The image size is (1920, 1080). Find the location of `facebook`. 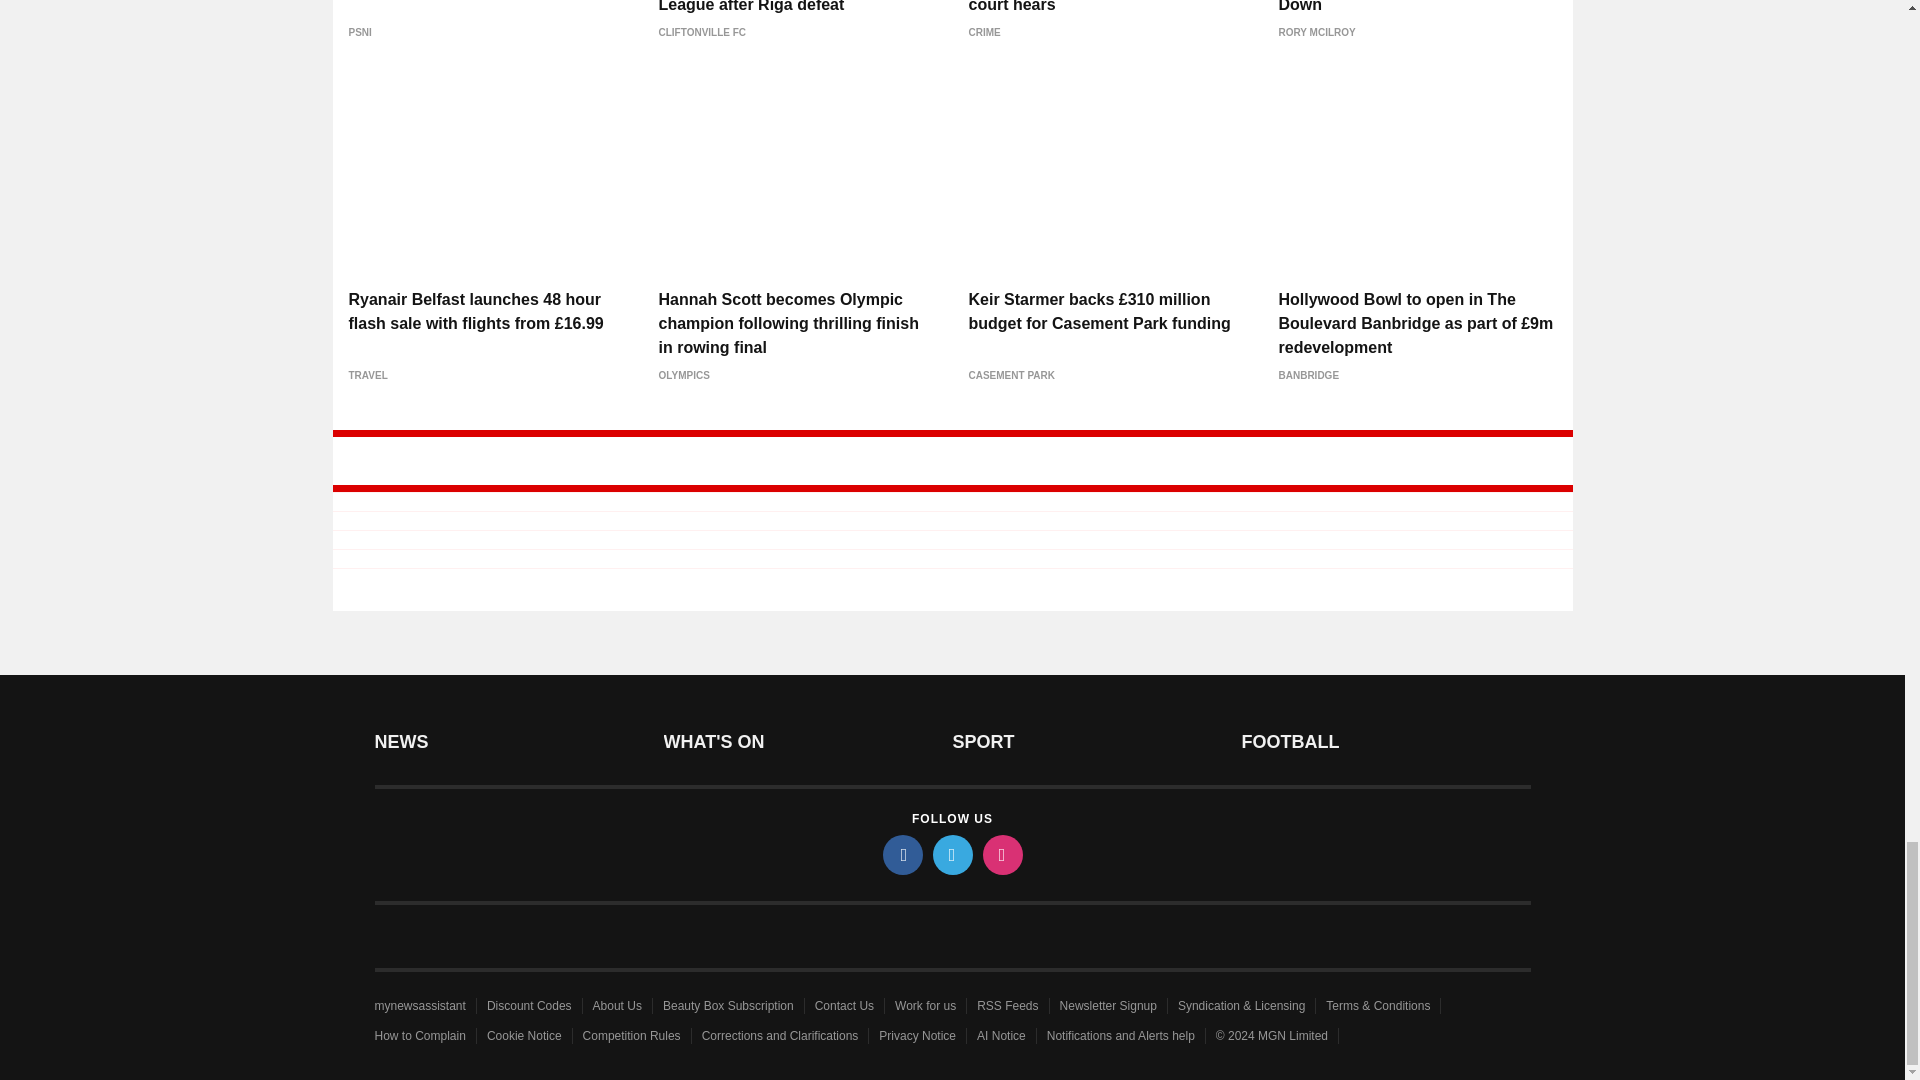

facebook is located at coordinates (901, 854).